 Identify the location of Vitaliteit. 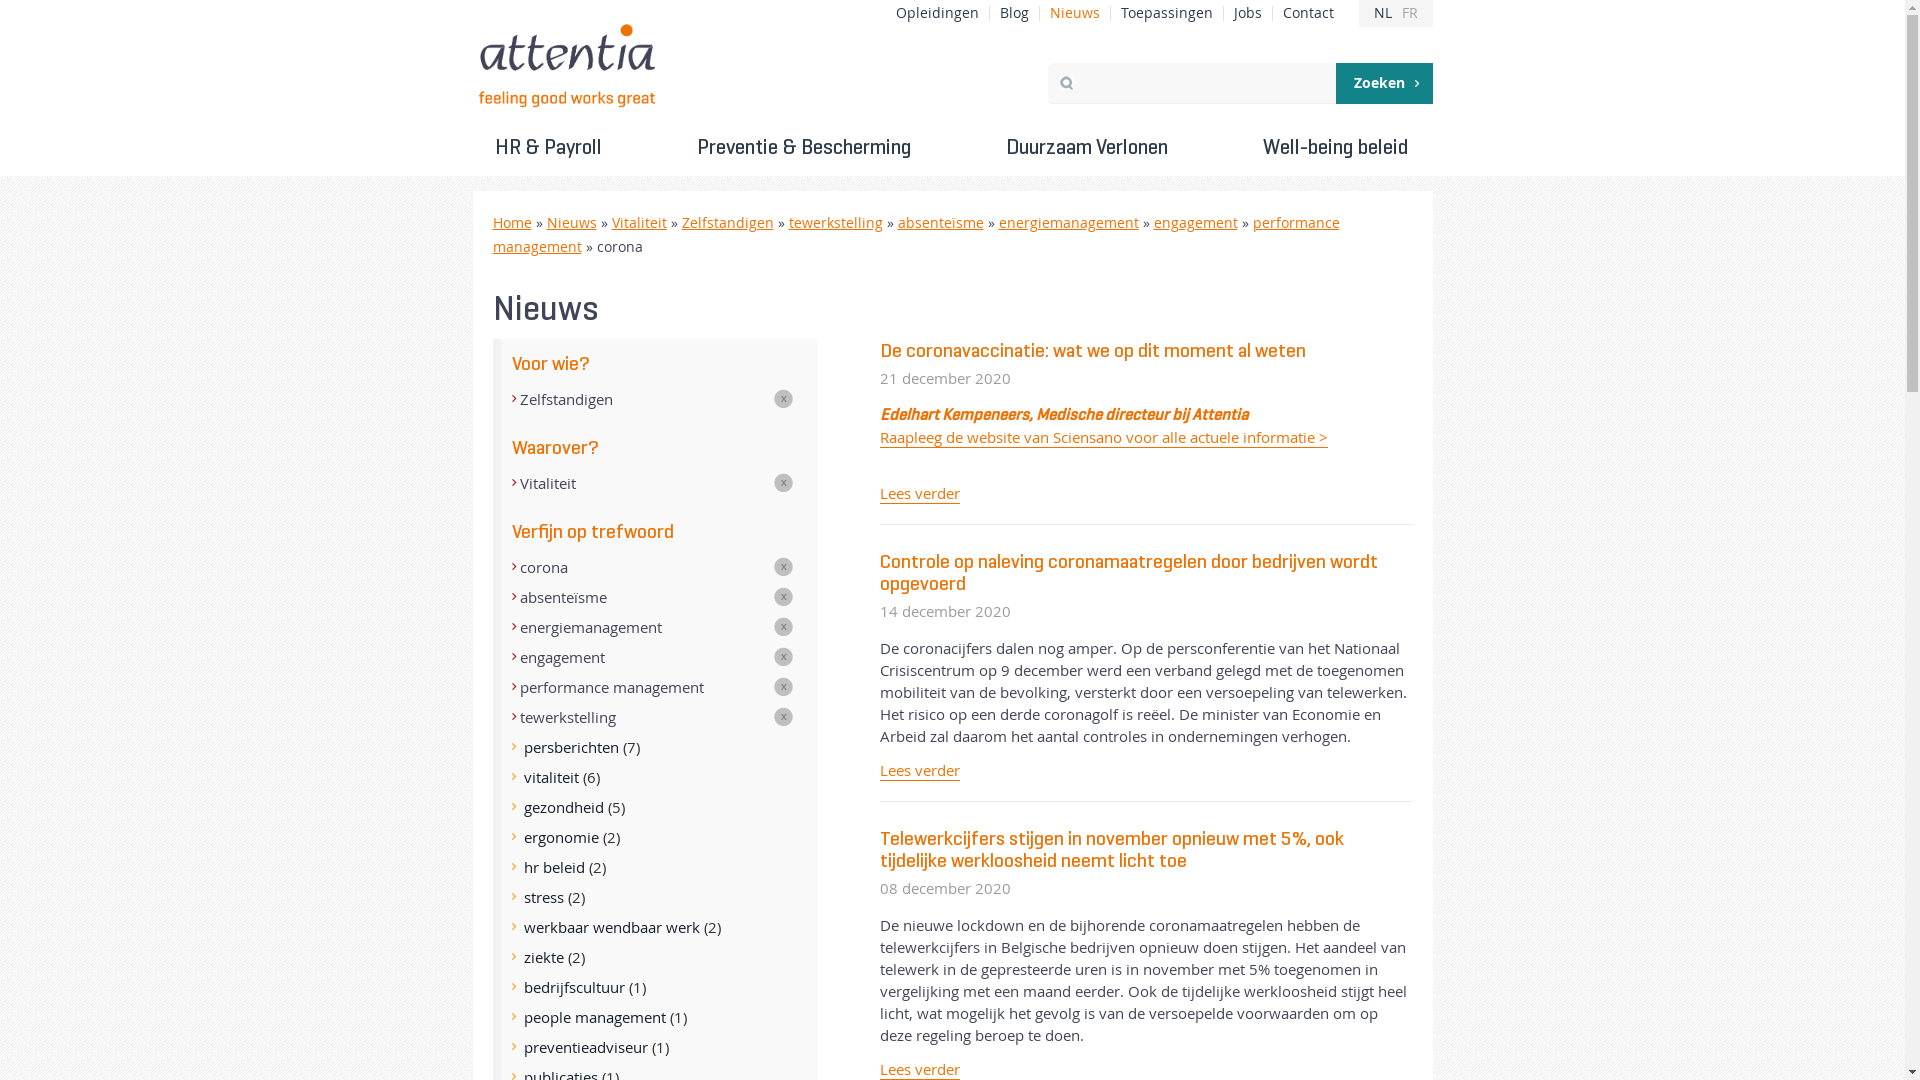
(640, 223).